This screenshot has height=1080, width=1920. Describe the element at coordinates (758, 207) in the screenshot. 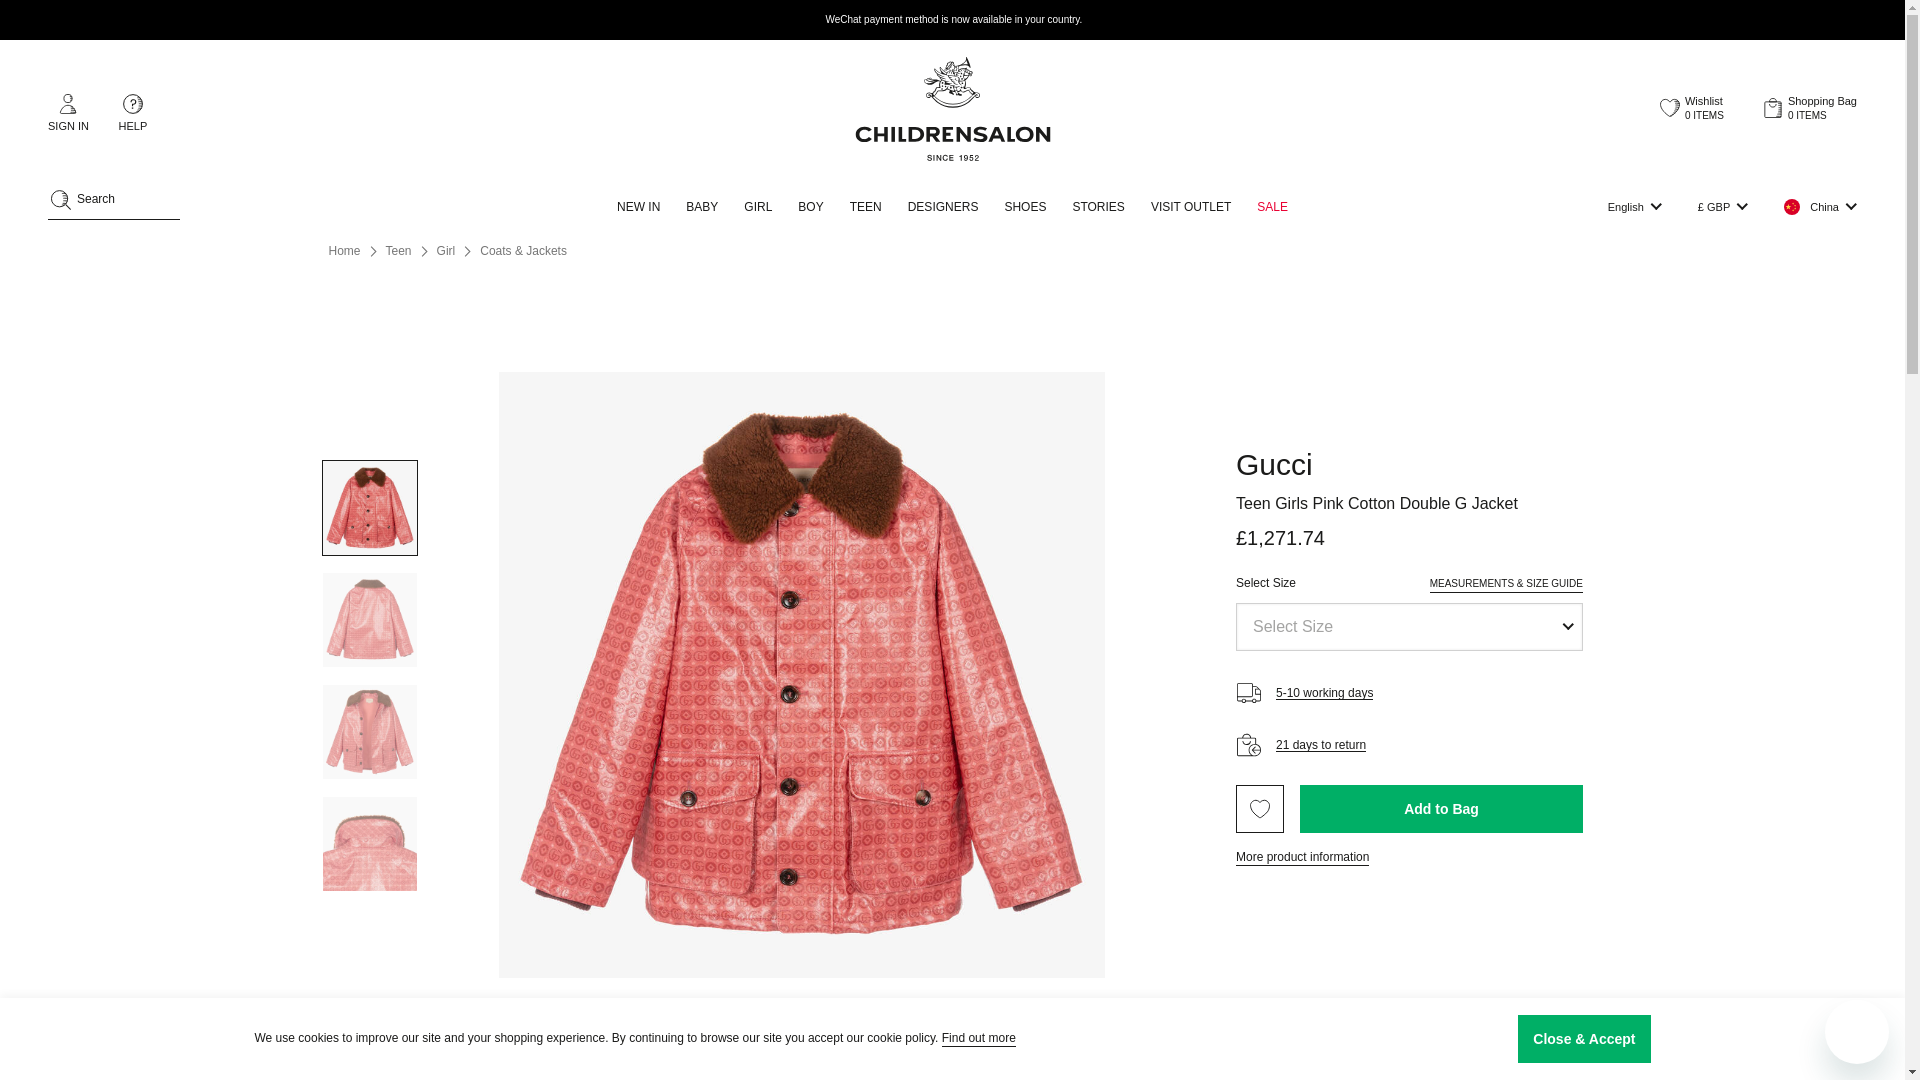

I see `GIRL` at that location.